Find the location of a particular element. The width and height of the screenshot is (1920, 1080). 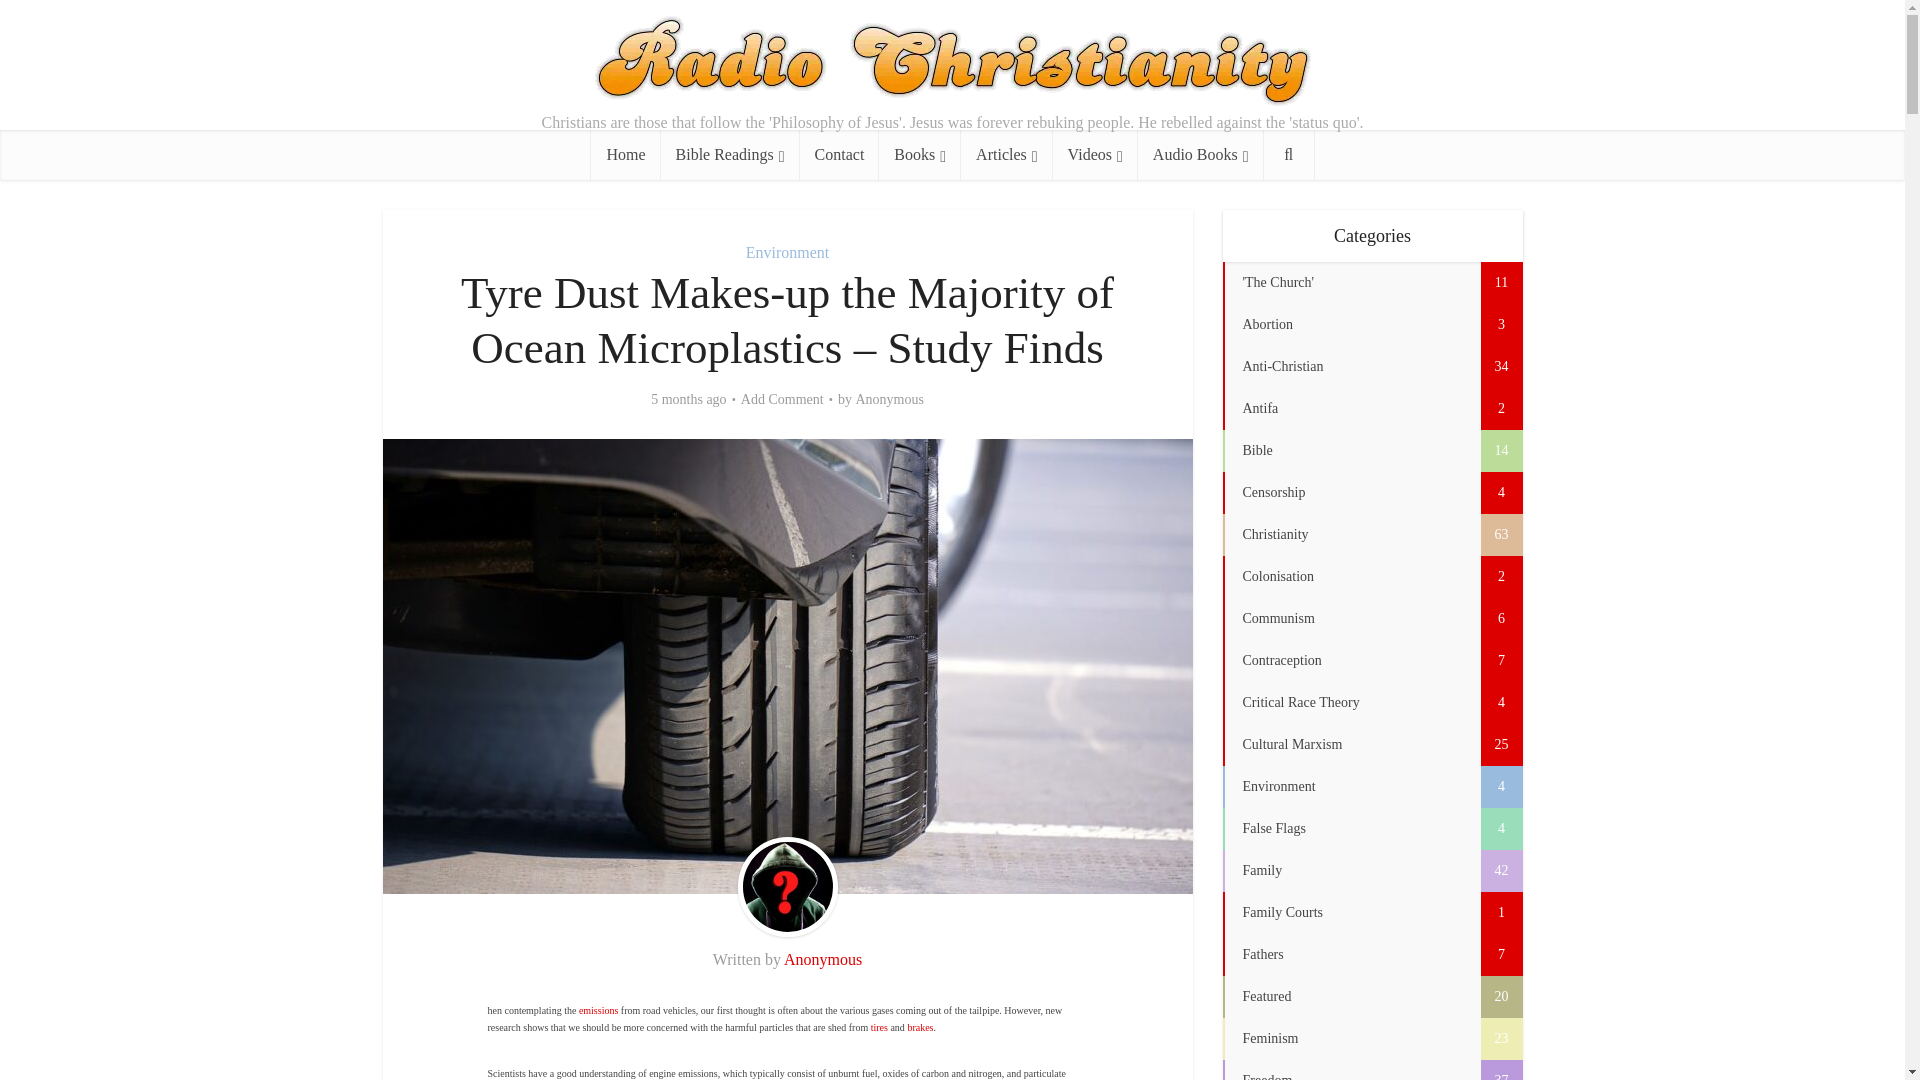

Books is located at coordinates (920, 154).